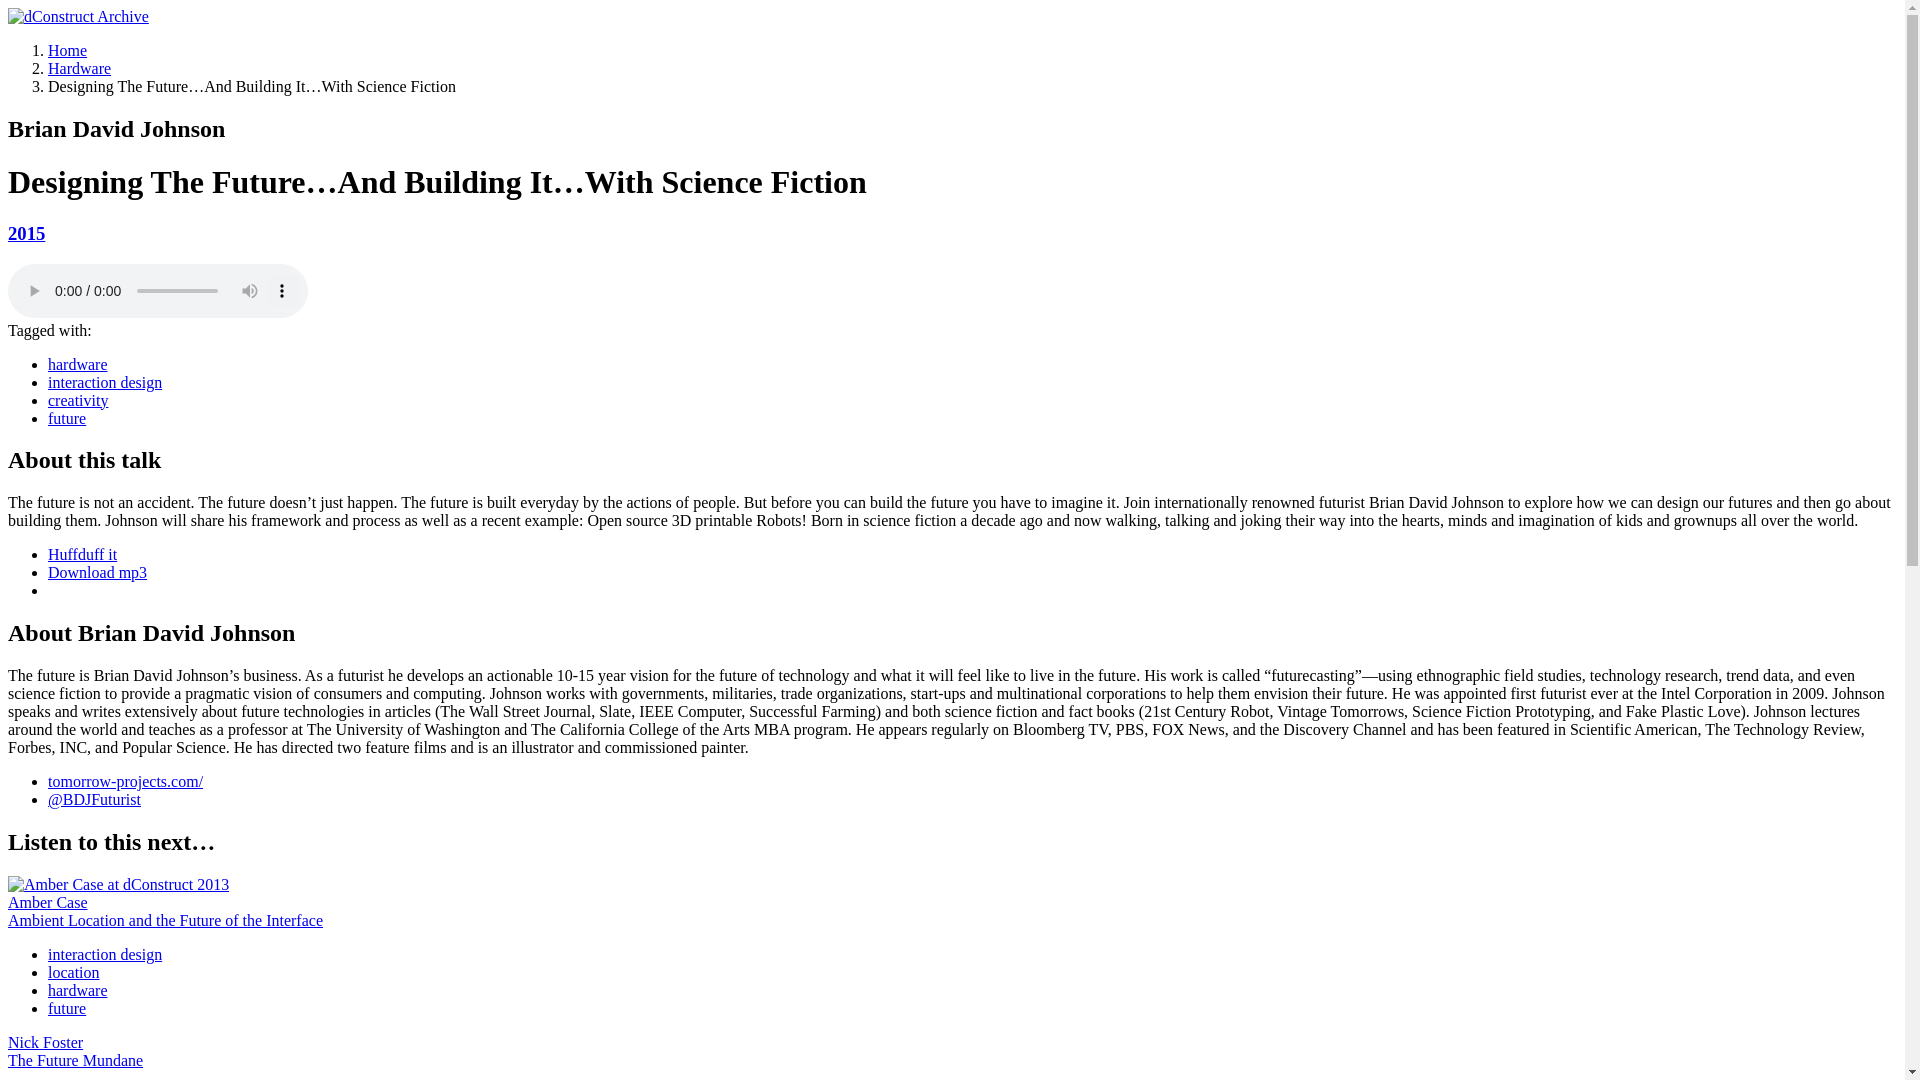 The height and width of the screenshot is (1080, 1920). Describe the element at coordinates (80, 68) in the screenshot. I see `Hardware` at that location.